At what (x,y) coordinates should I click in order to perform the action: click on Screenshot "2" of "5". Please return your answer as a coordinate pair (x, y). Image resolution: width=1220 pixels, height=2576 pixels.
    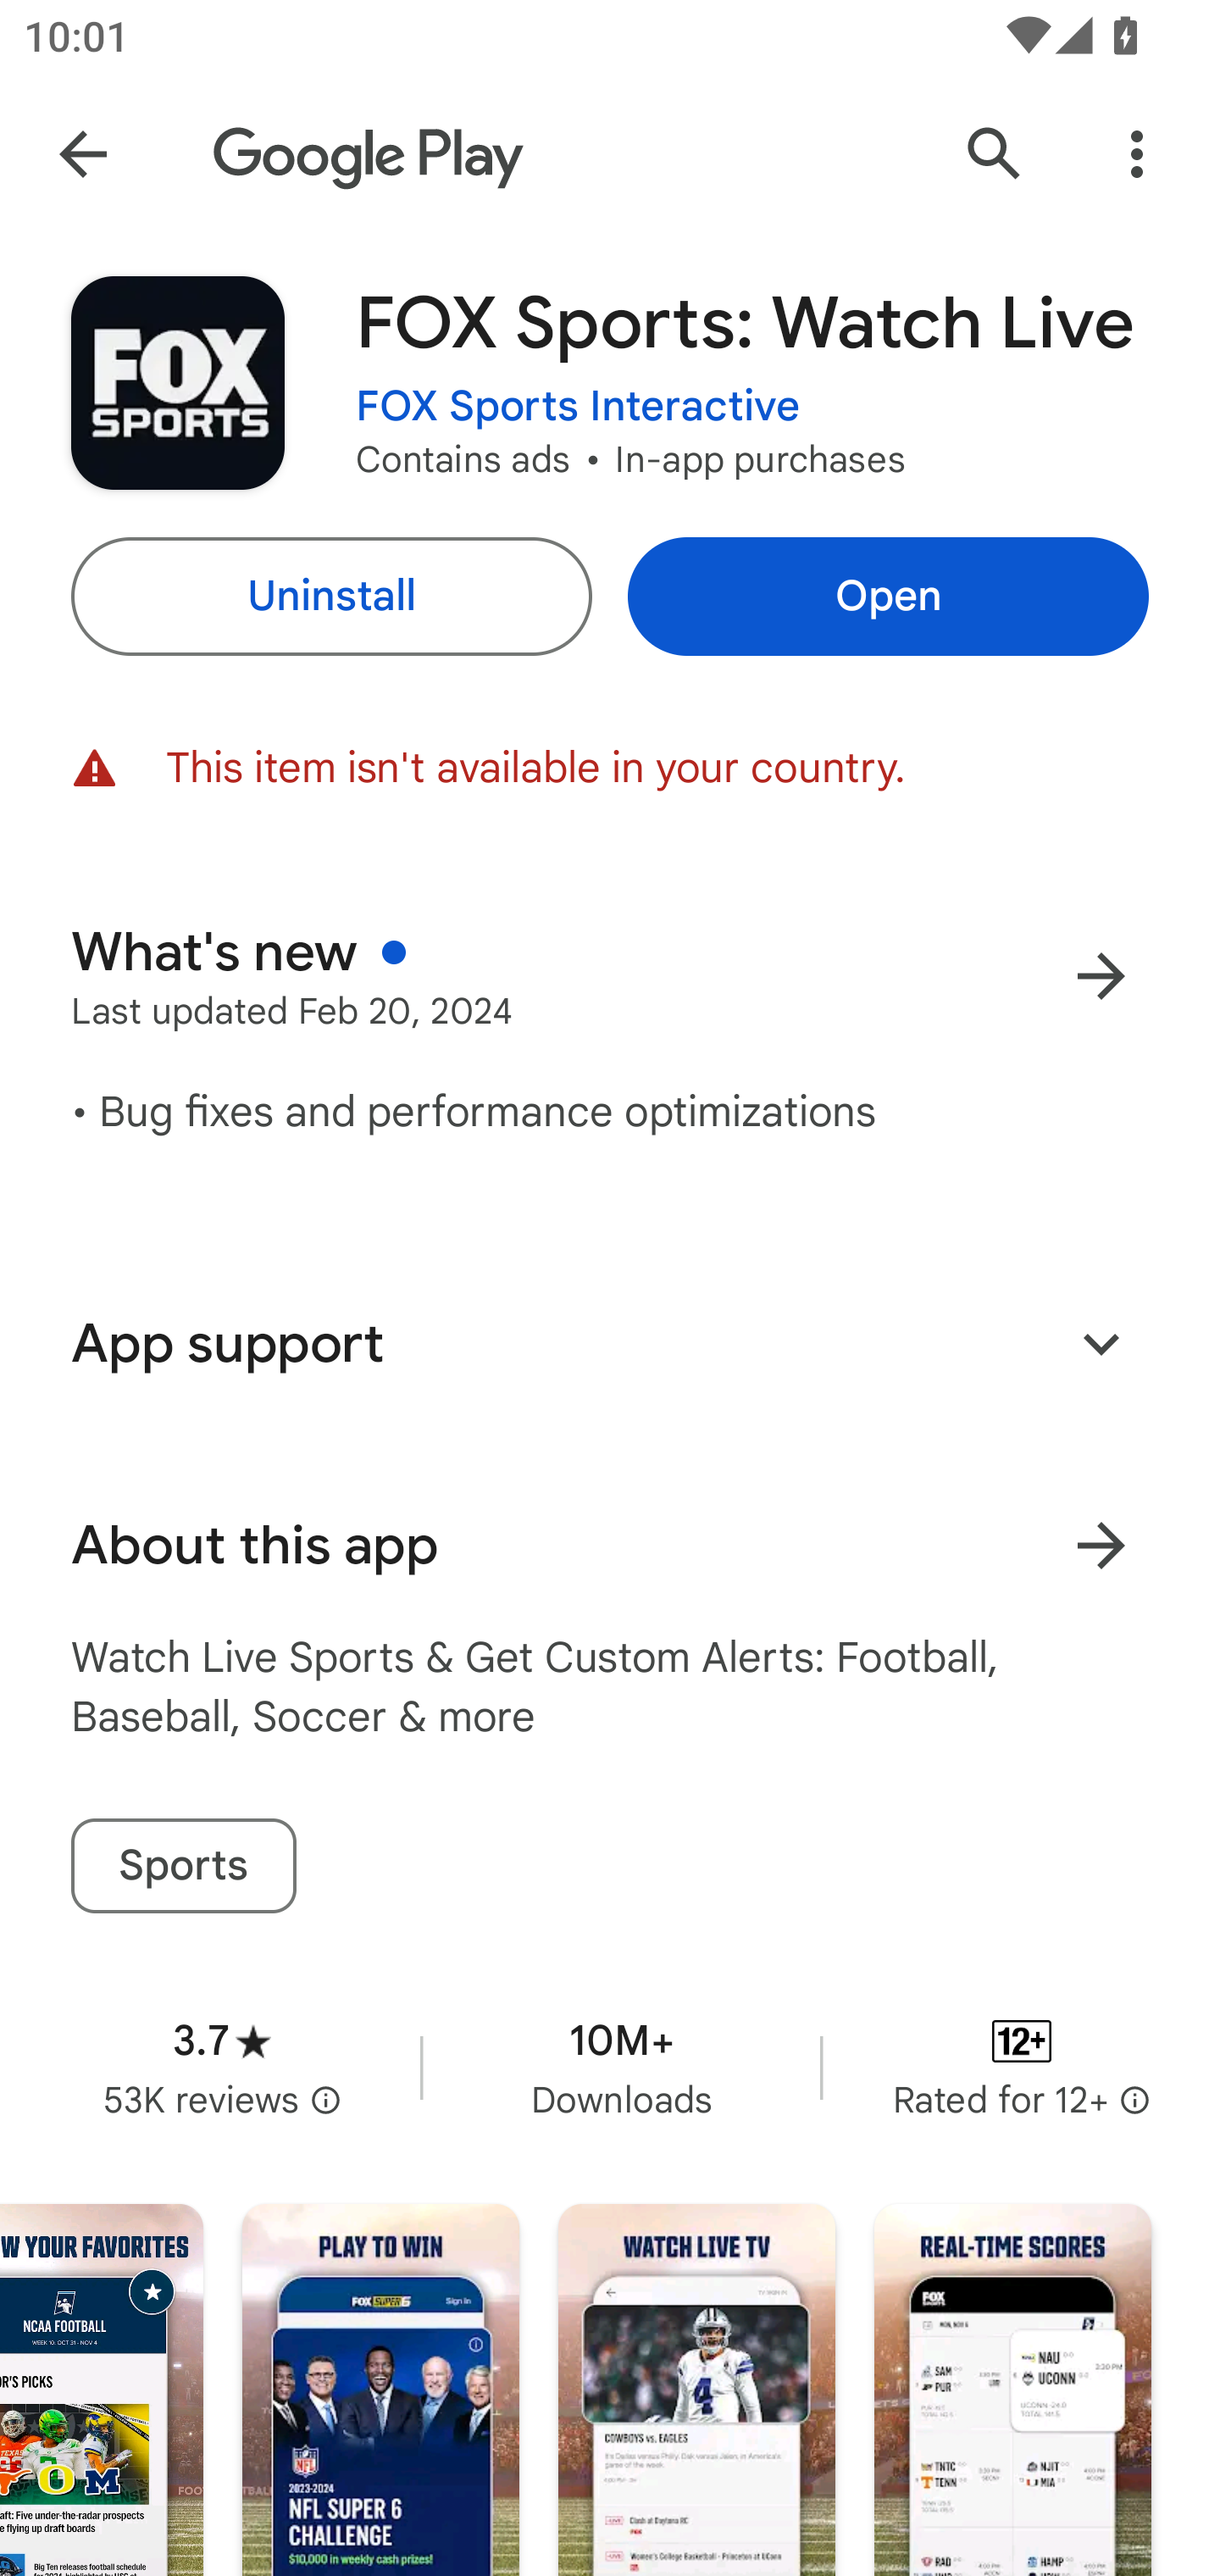
    Looking at the image, I should click on (102, 2390).